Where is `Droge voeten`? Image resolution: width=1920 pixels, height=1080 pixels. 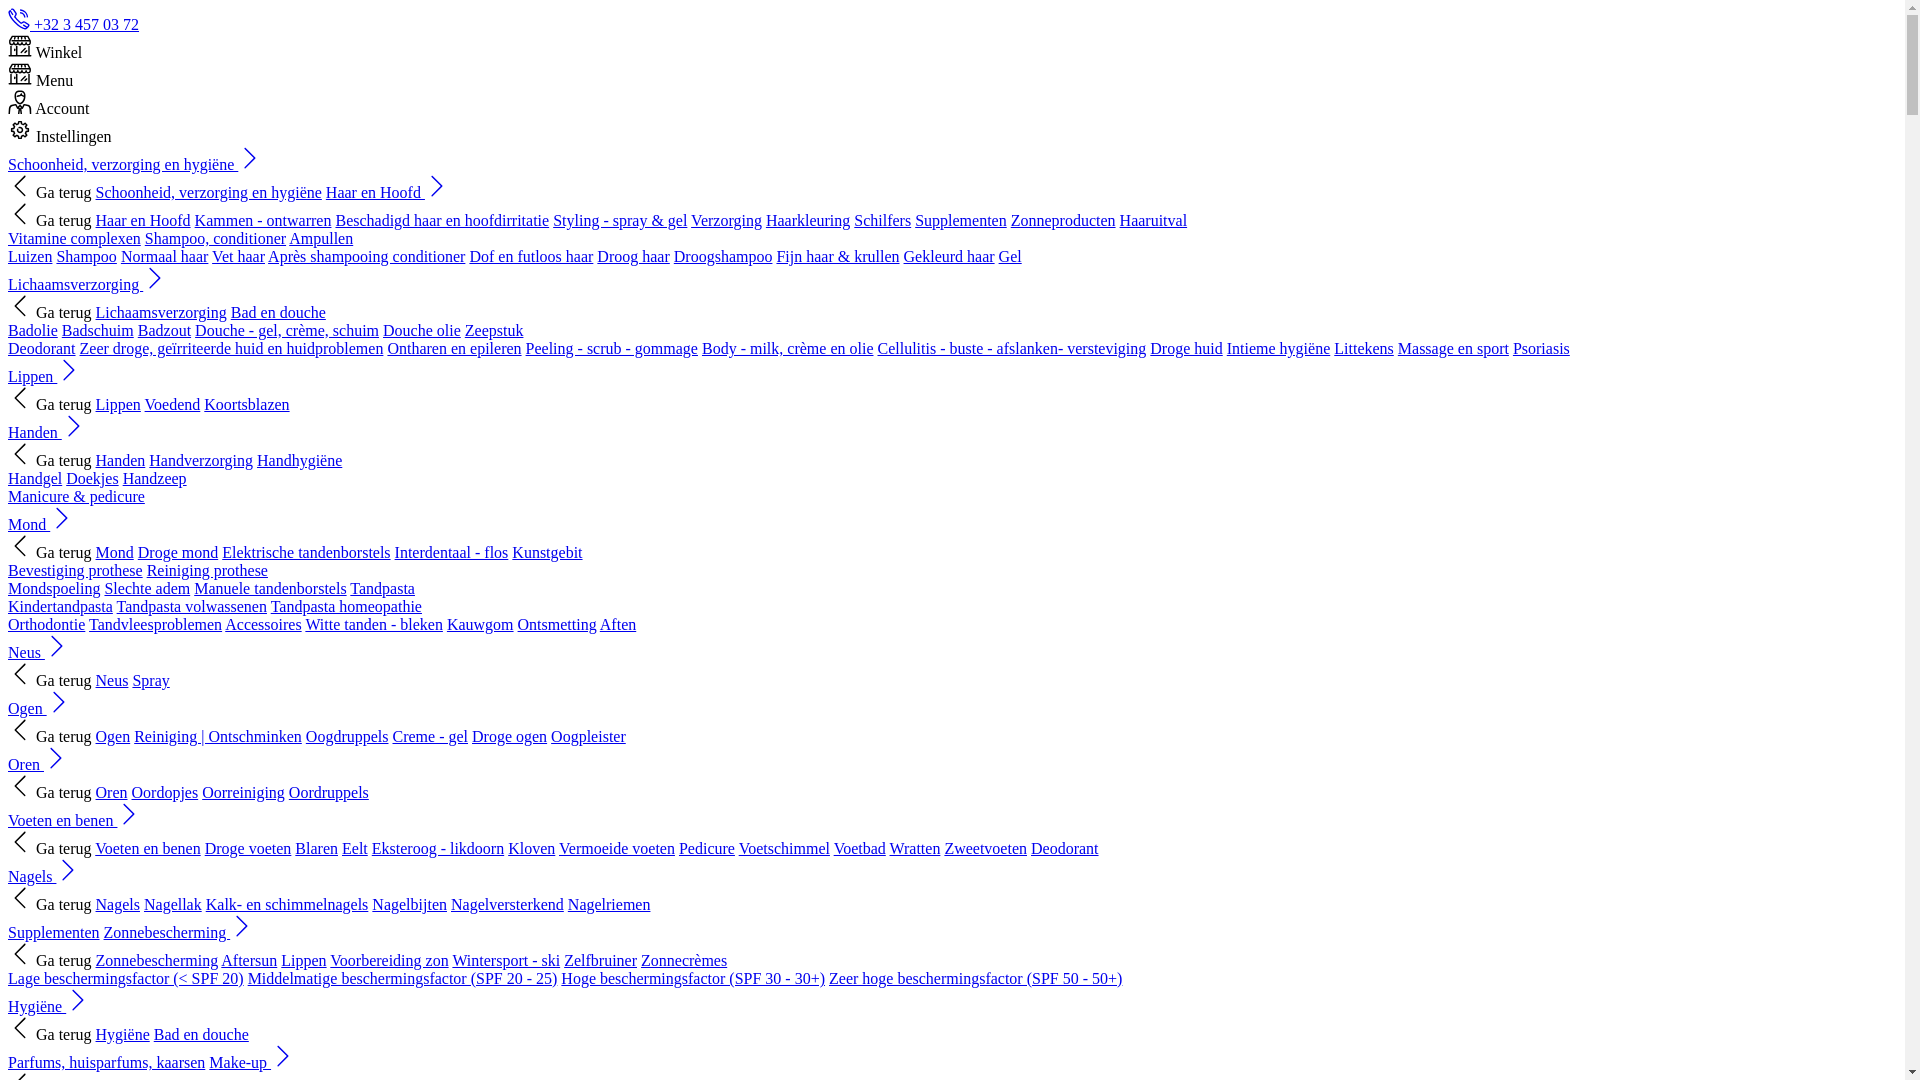
Droge voeten is located at coordinates (248, 848).